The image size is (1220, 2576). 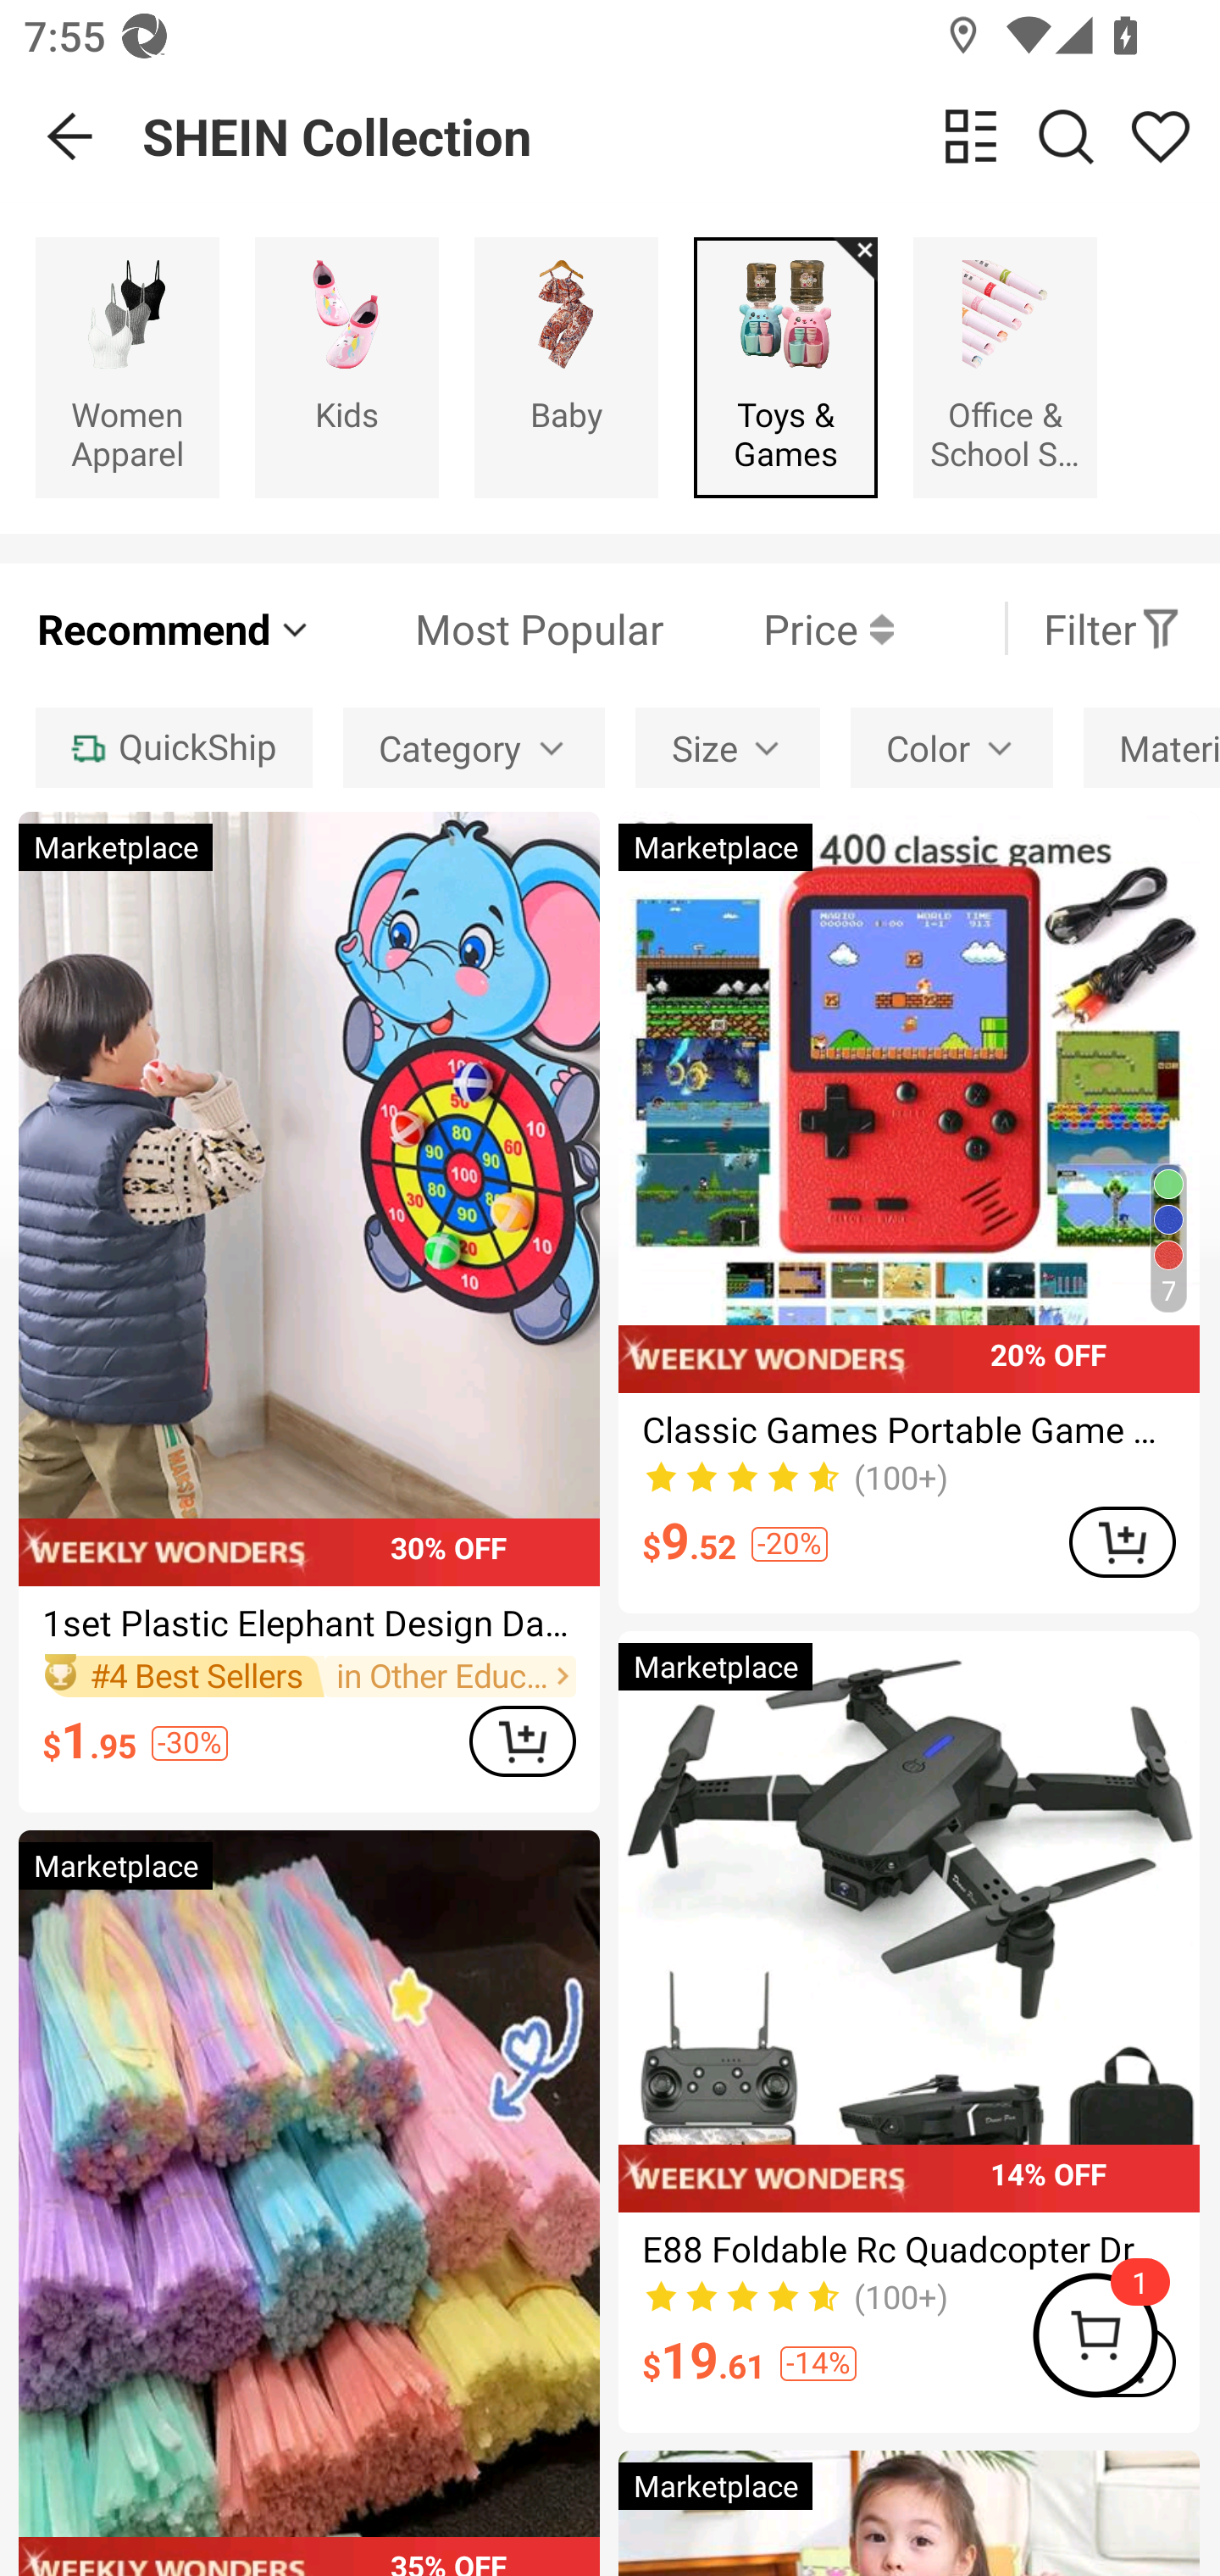 I want to click on SHEIN Collection change view Search Share, so click(x=681, y=136).